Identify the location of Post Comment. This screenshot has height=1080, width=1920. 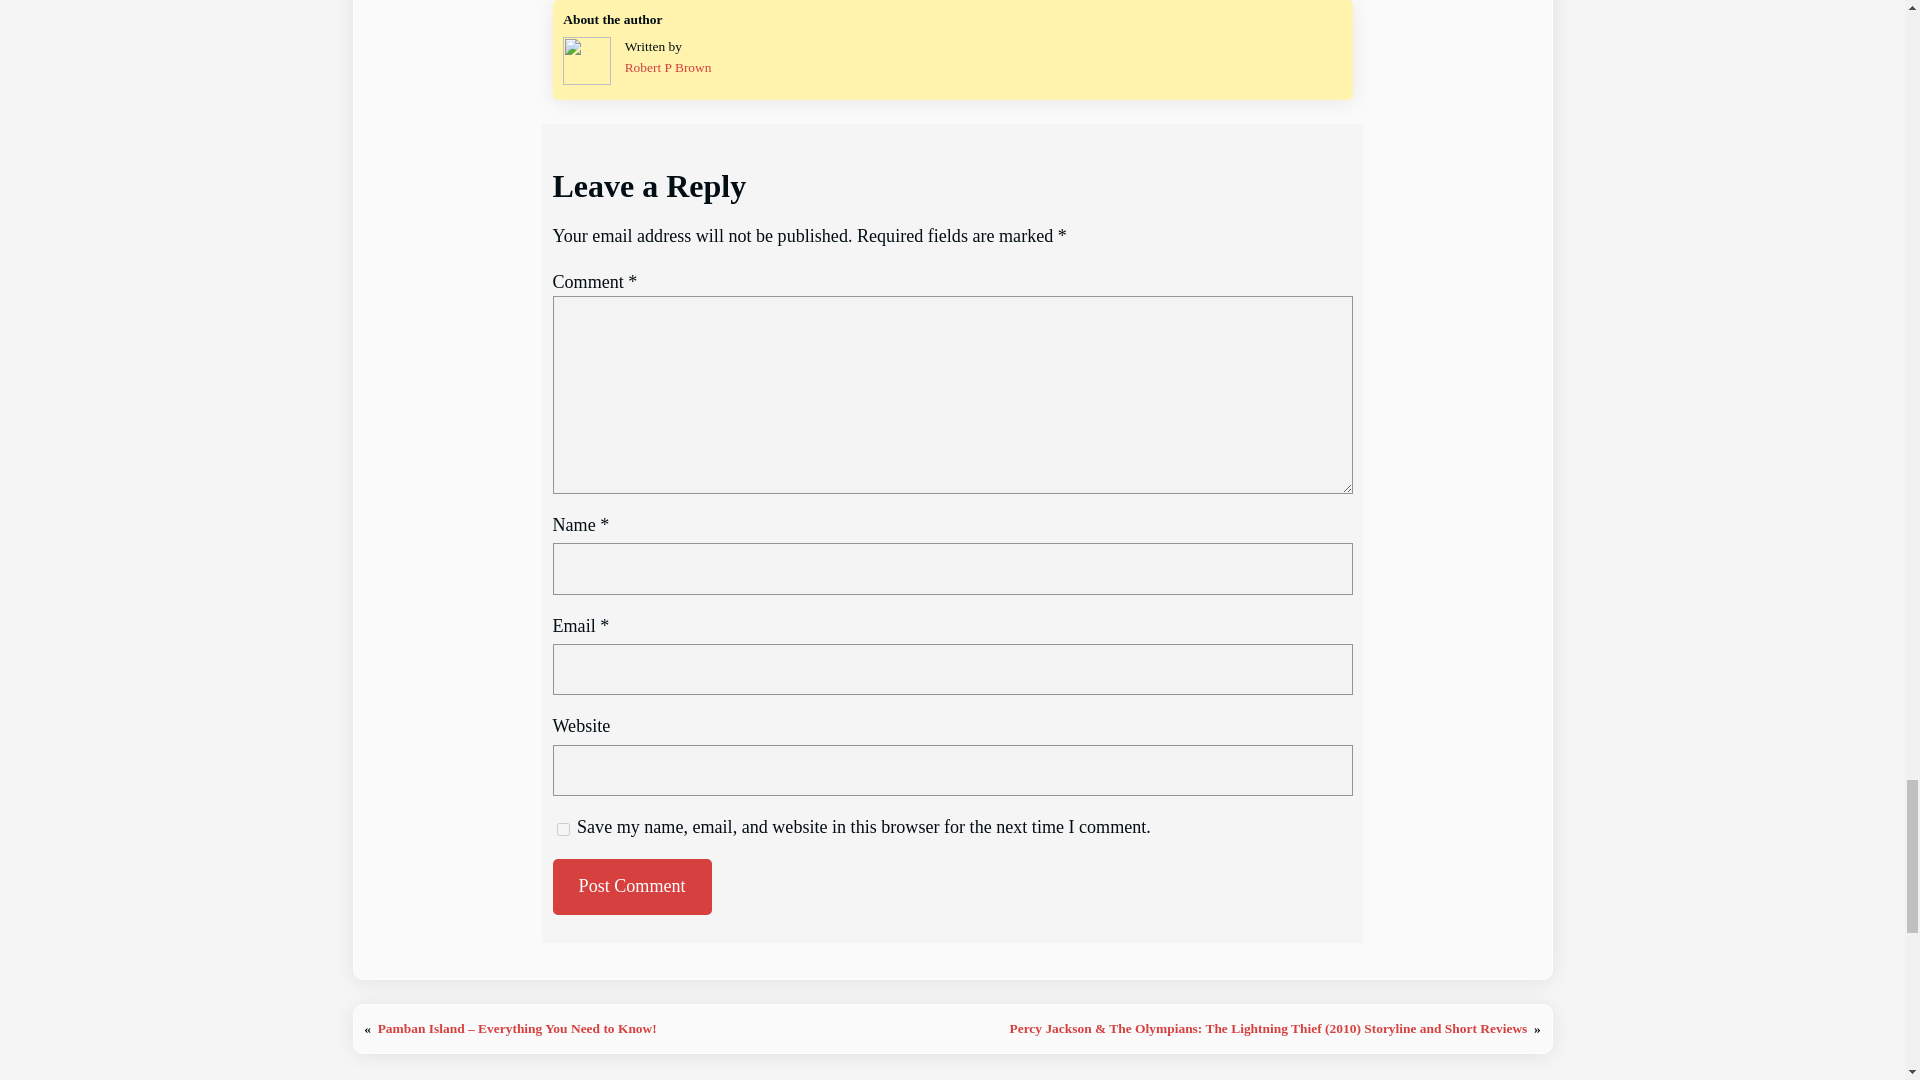
(631, 886).